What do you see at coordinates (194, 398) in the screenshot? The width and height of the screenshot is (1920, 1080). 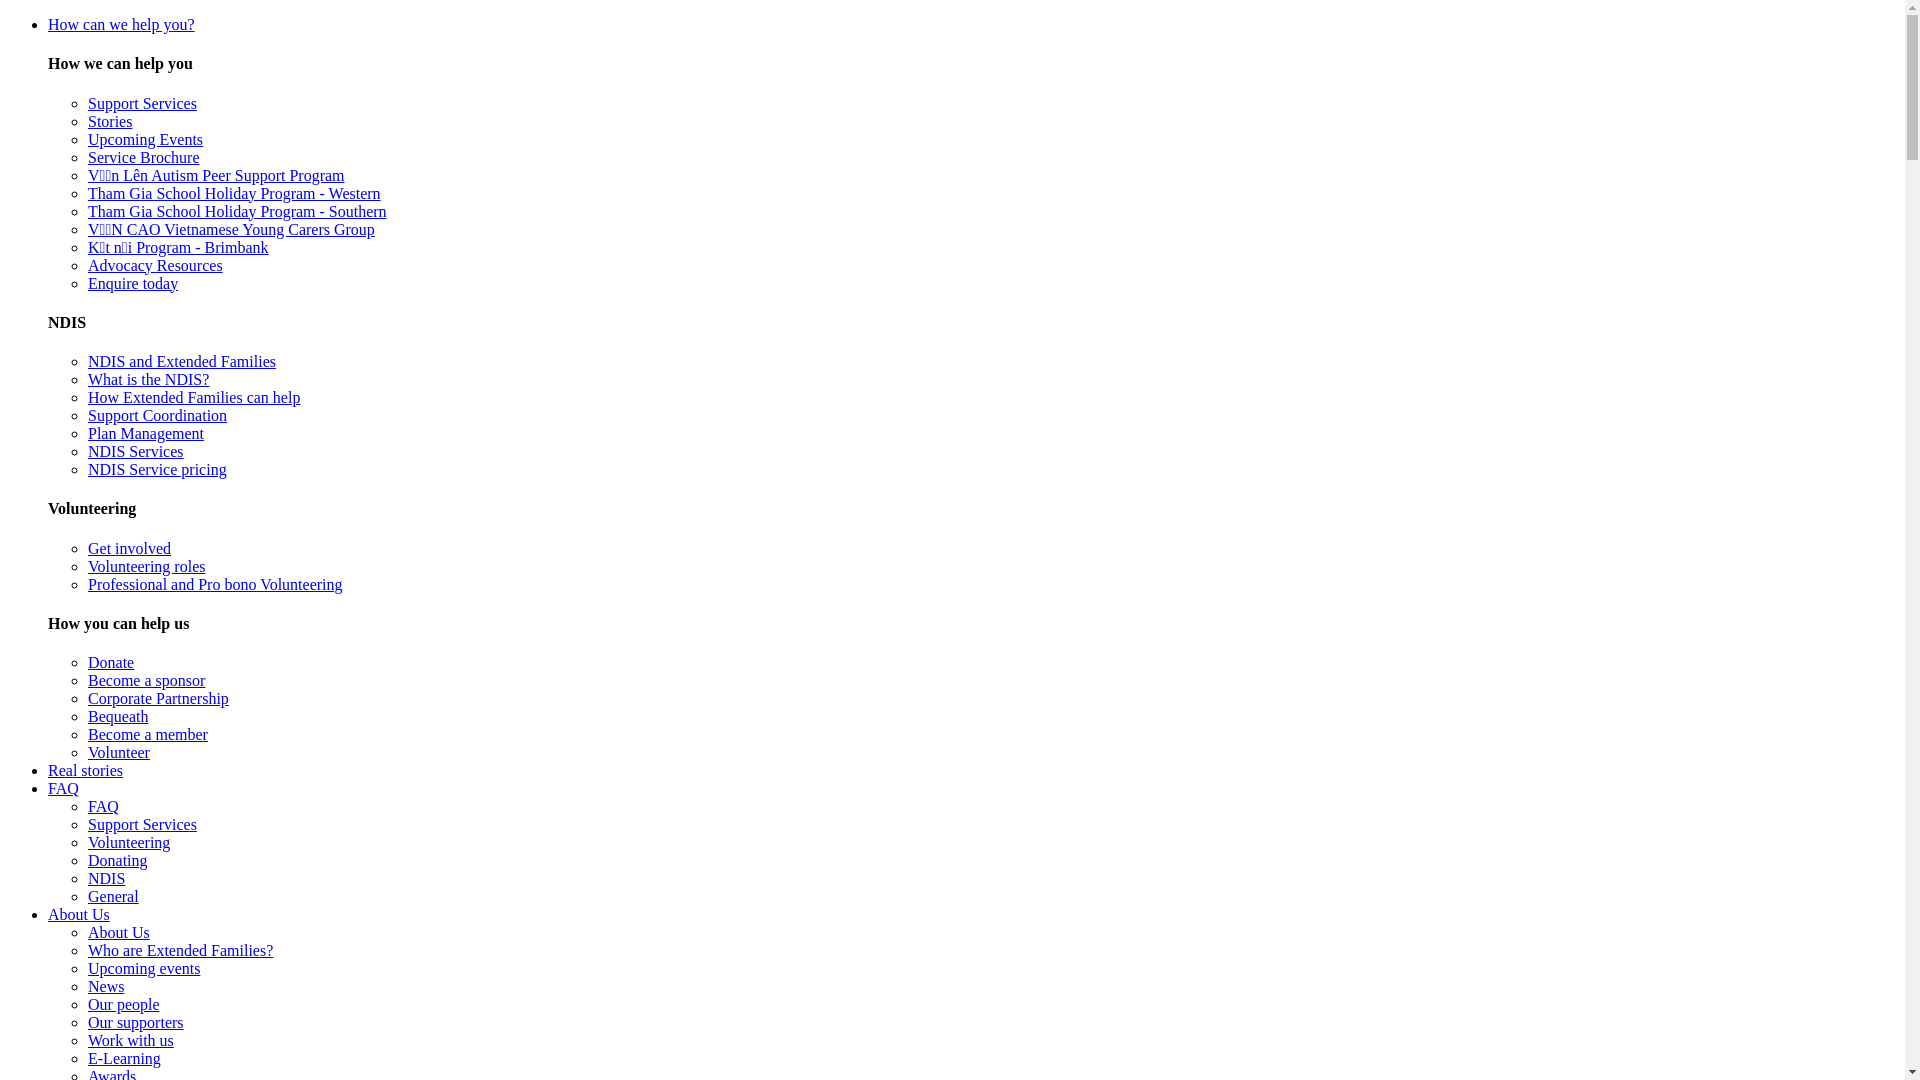 I see `How Extended Families can help` at bounding box center [194, 398].